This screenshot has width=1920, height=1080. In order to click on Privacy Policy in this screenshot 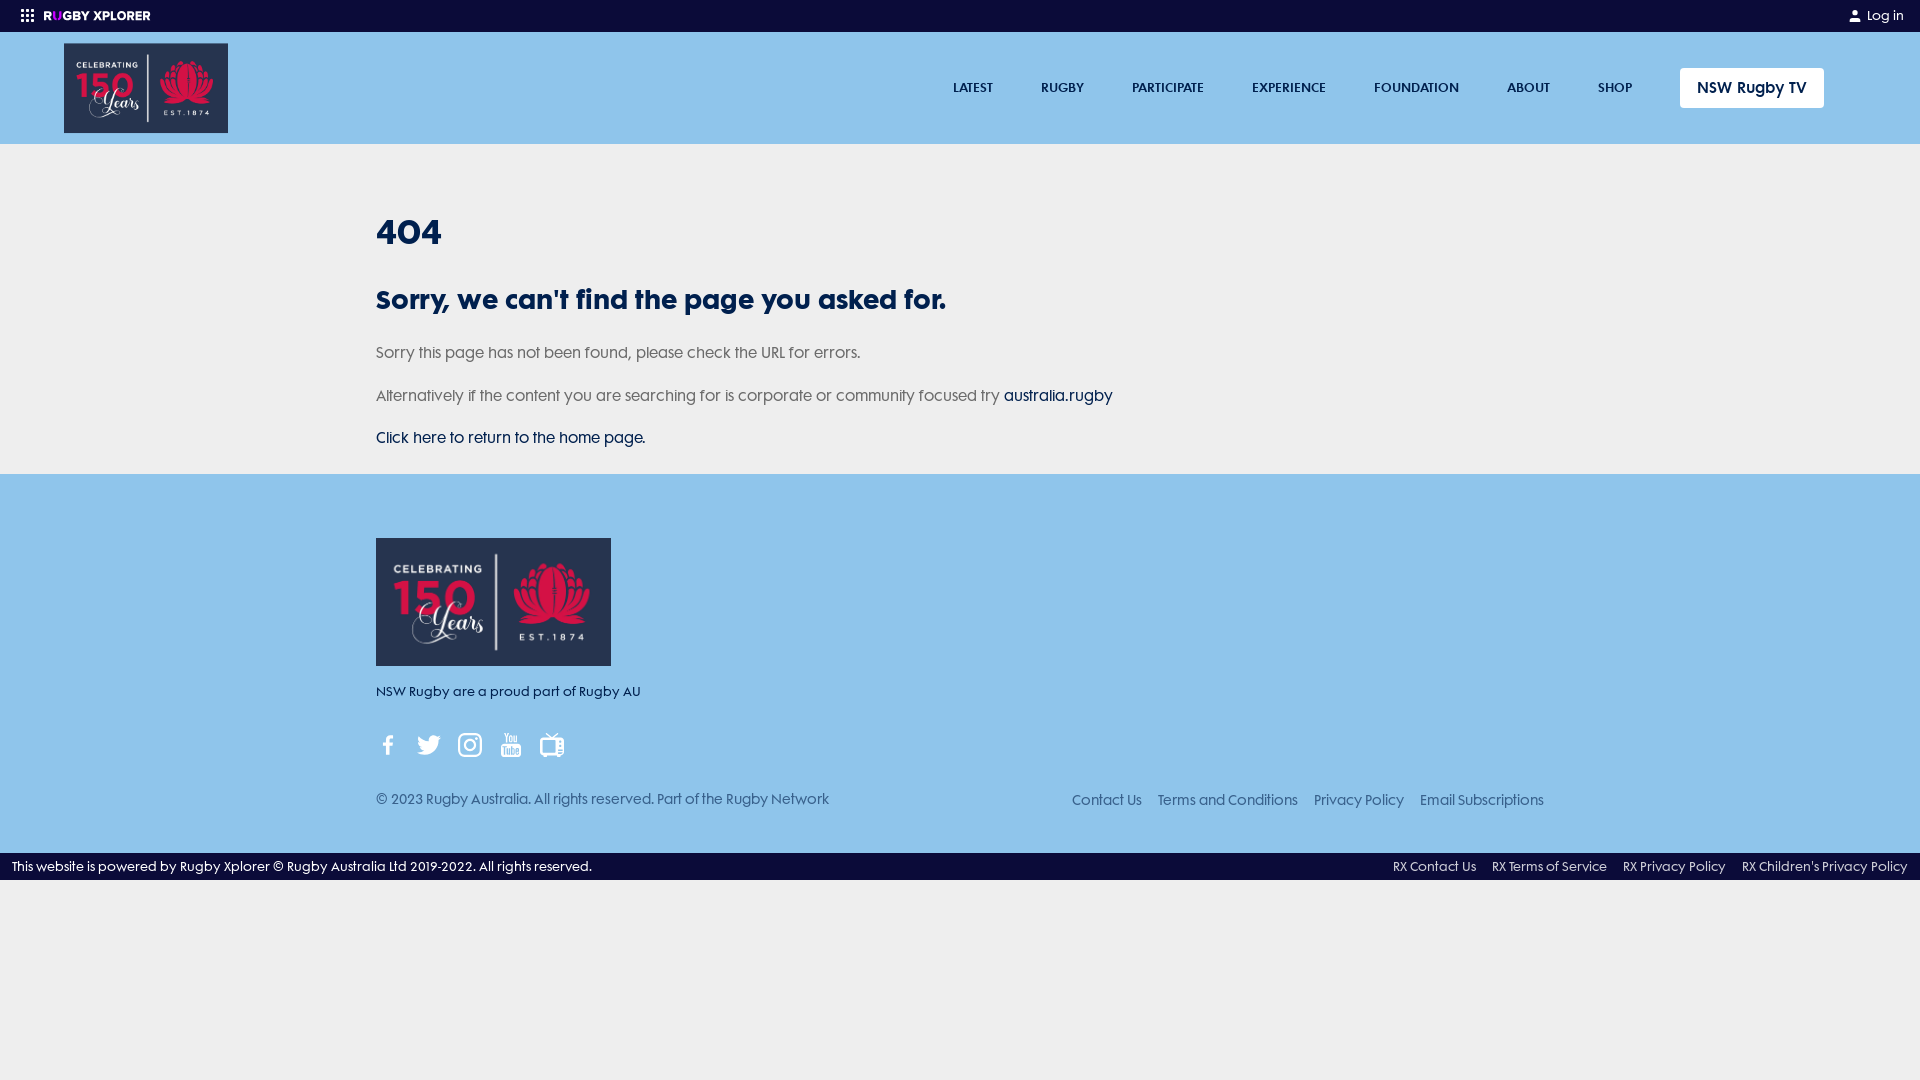, I will do `click(1359, 800)`.